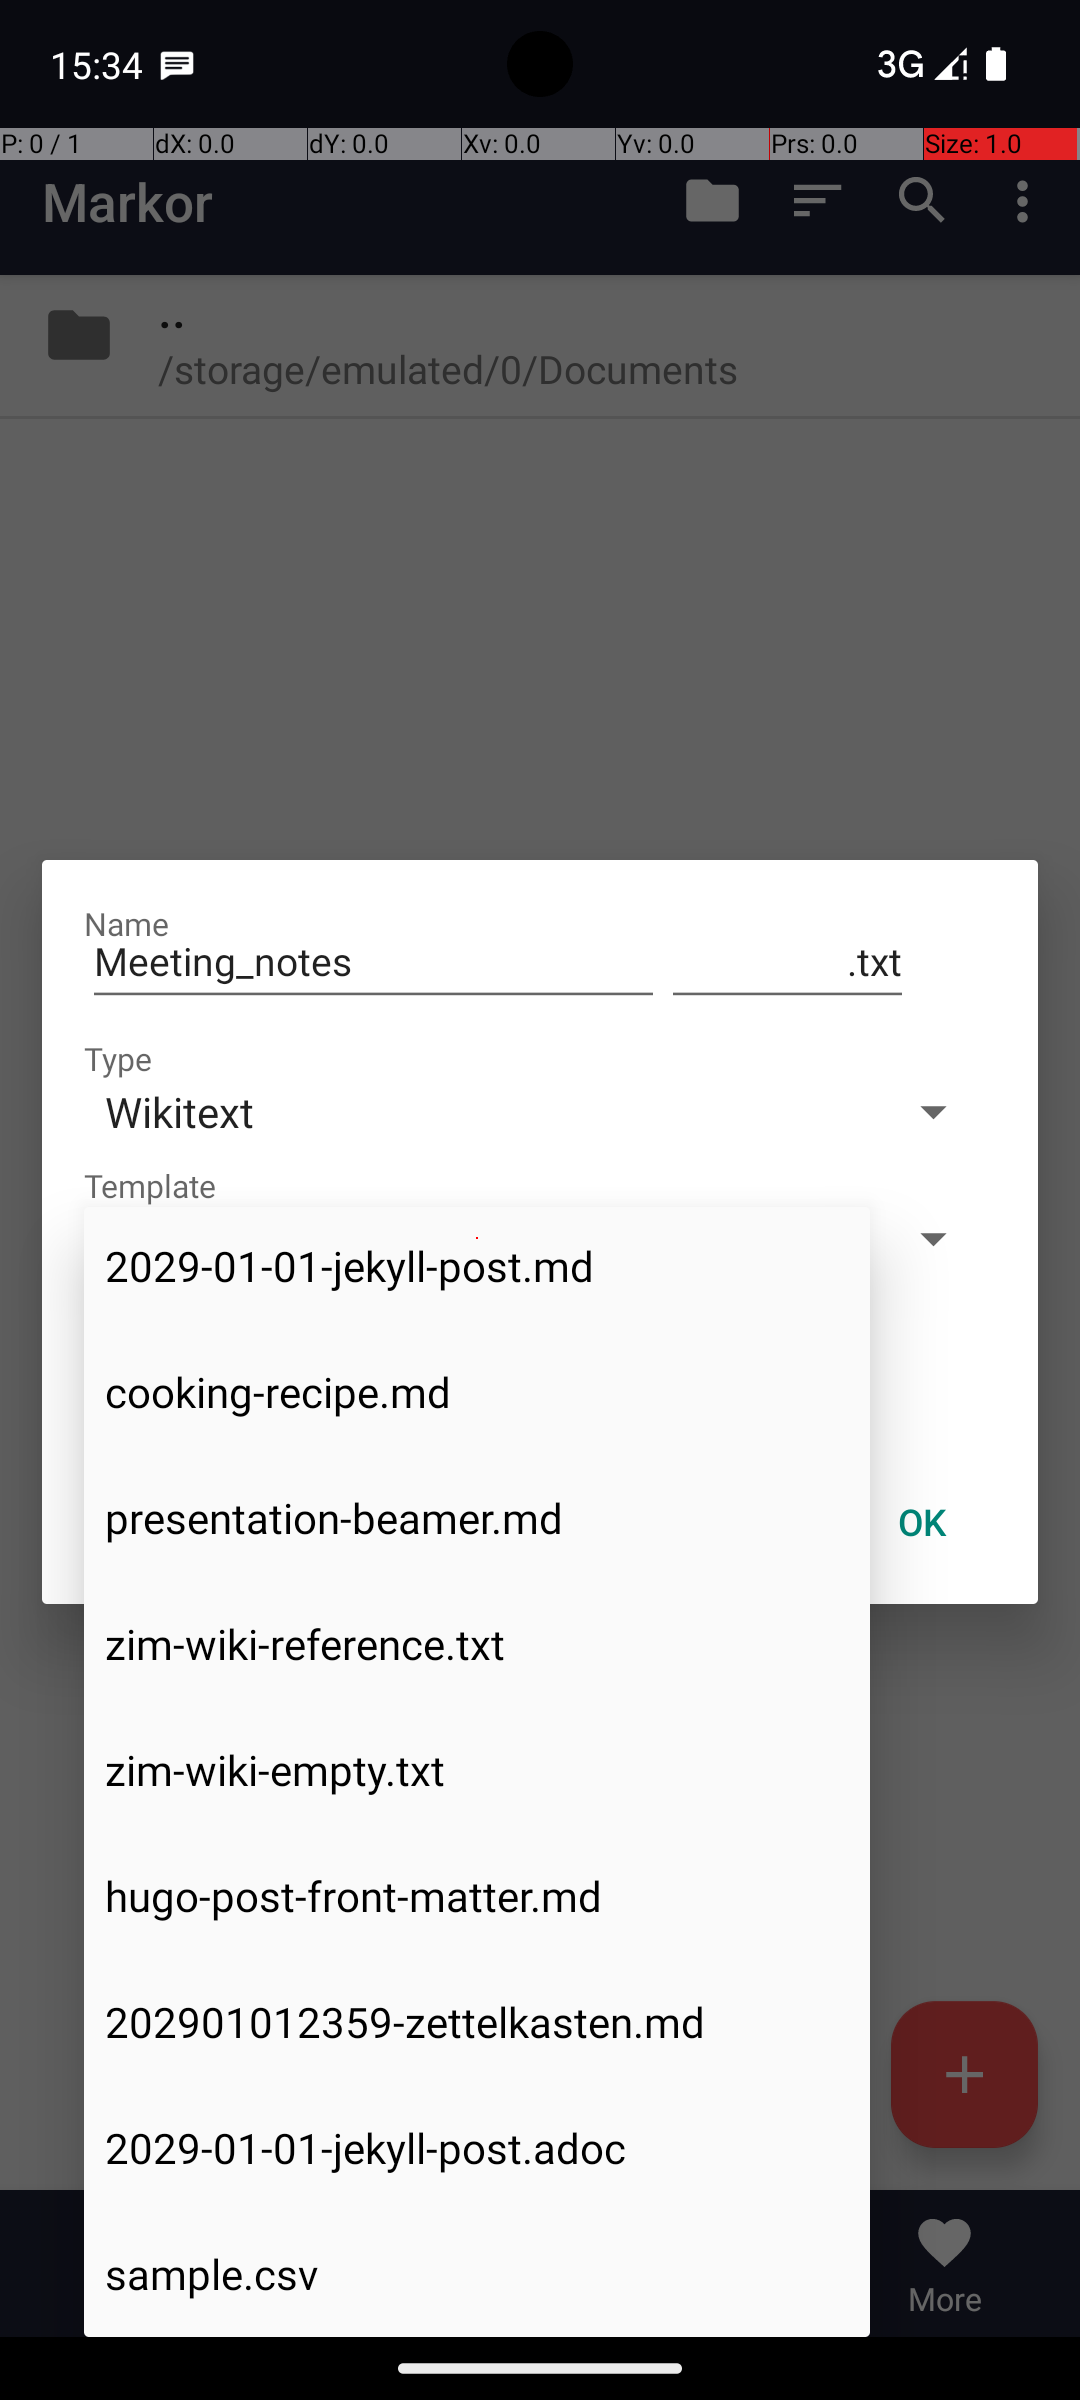 The width and height of the screenshot is (1080, 2400). I want to click on zim-wiki-empty.txt, so click(477, 1770).